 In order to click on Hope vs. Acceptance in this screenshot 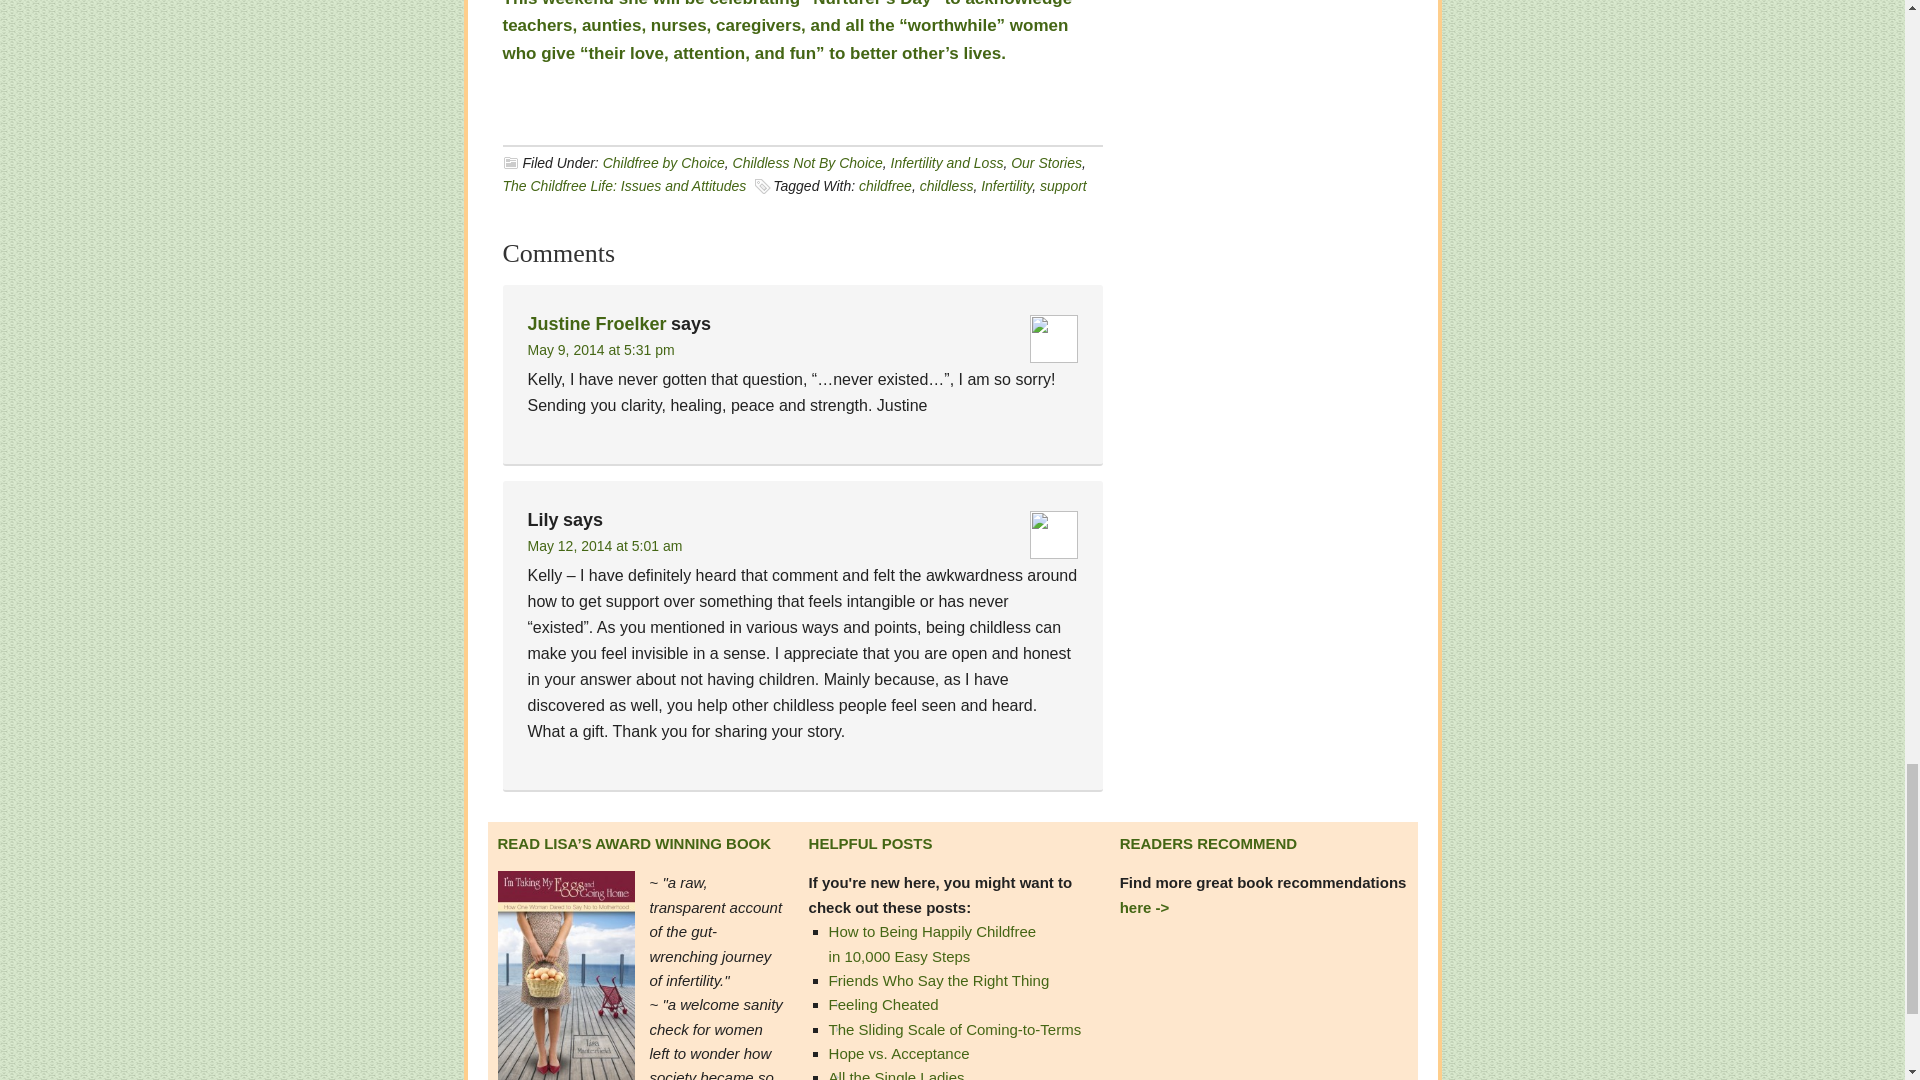, I will do `click(899, 1053)`.